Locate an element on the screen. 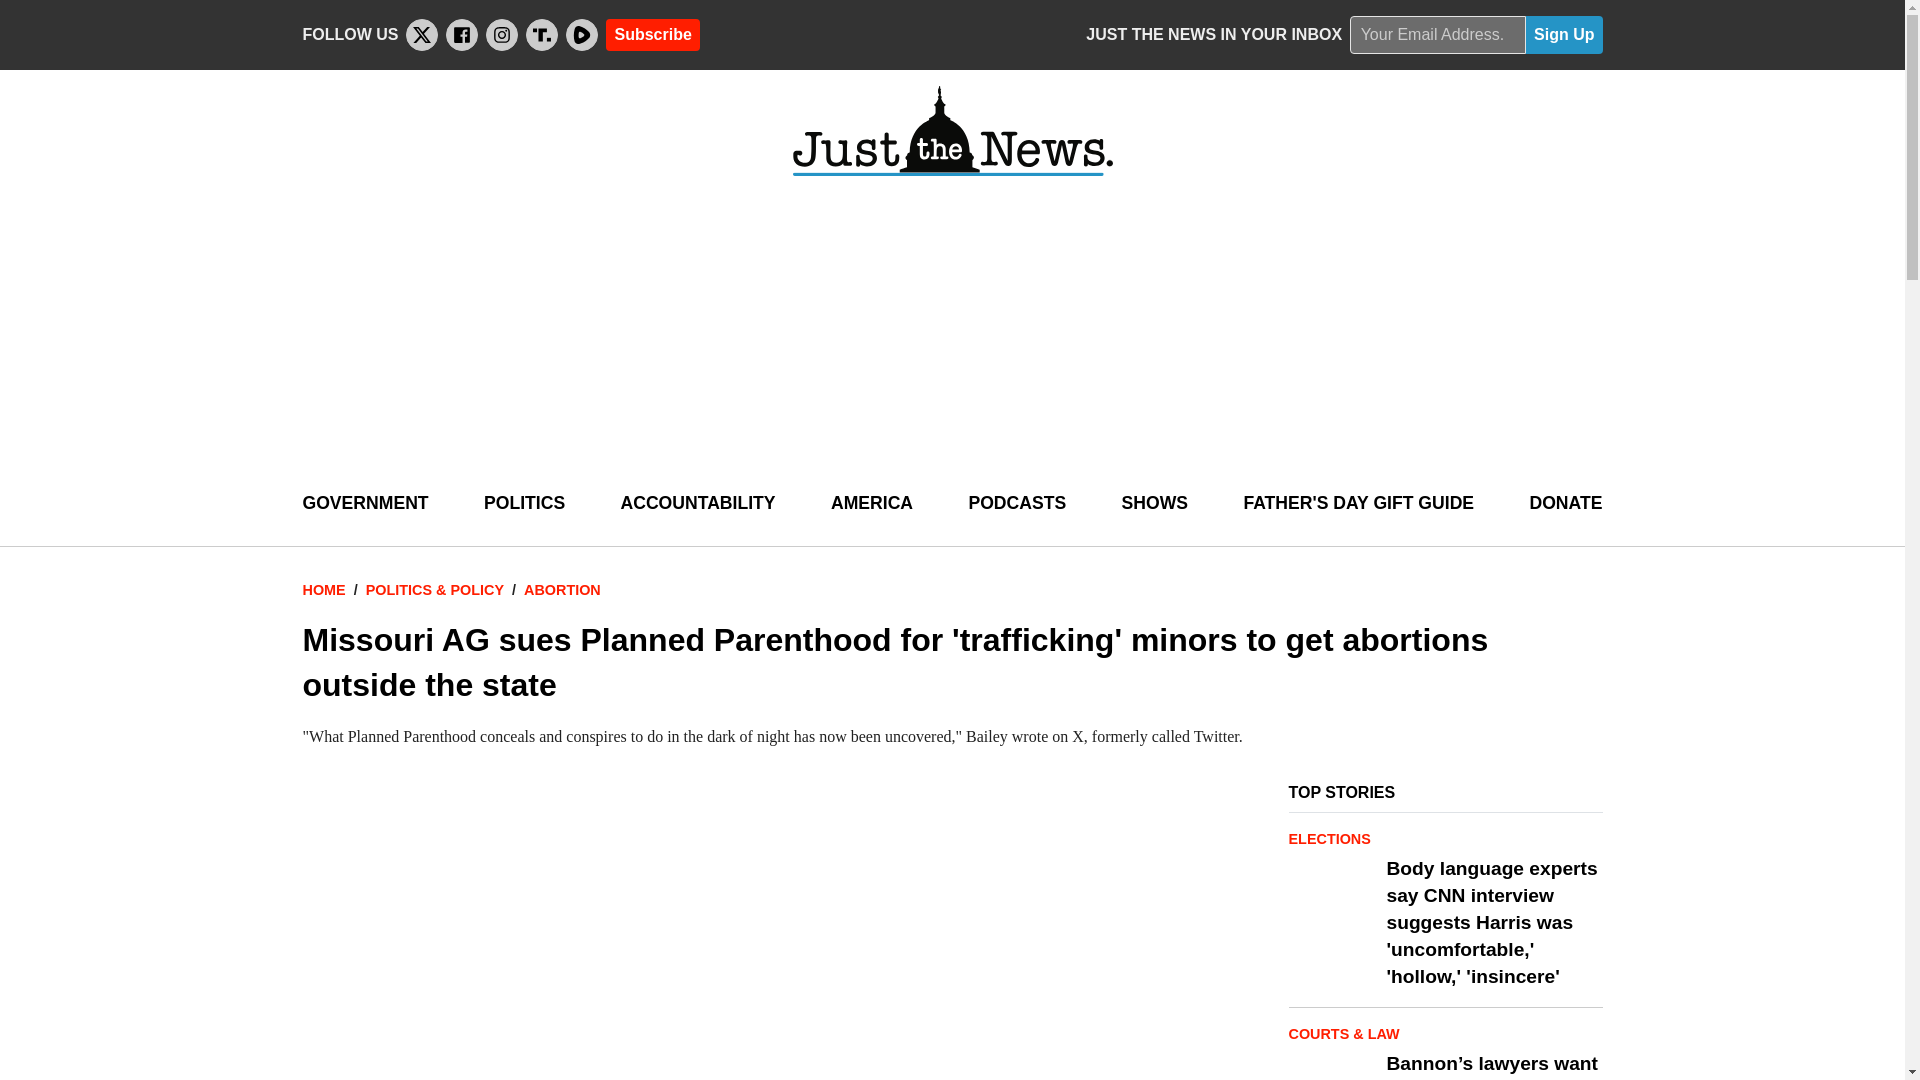 The height and width of the screenshot is (1080, 1920). DONATE is located at coordinates (1564, 504).